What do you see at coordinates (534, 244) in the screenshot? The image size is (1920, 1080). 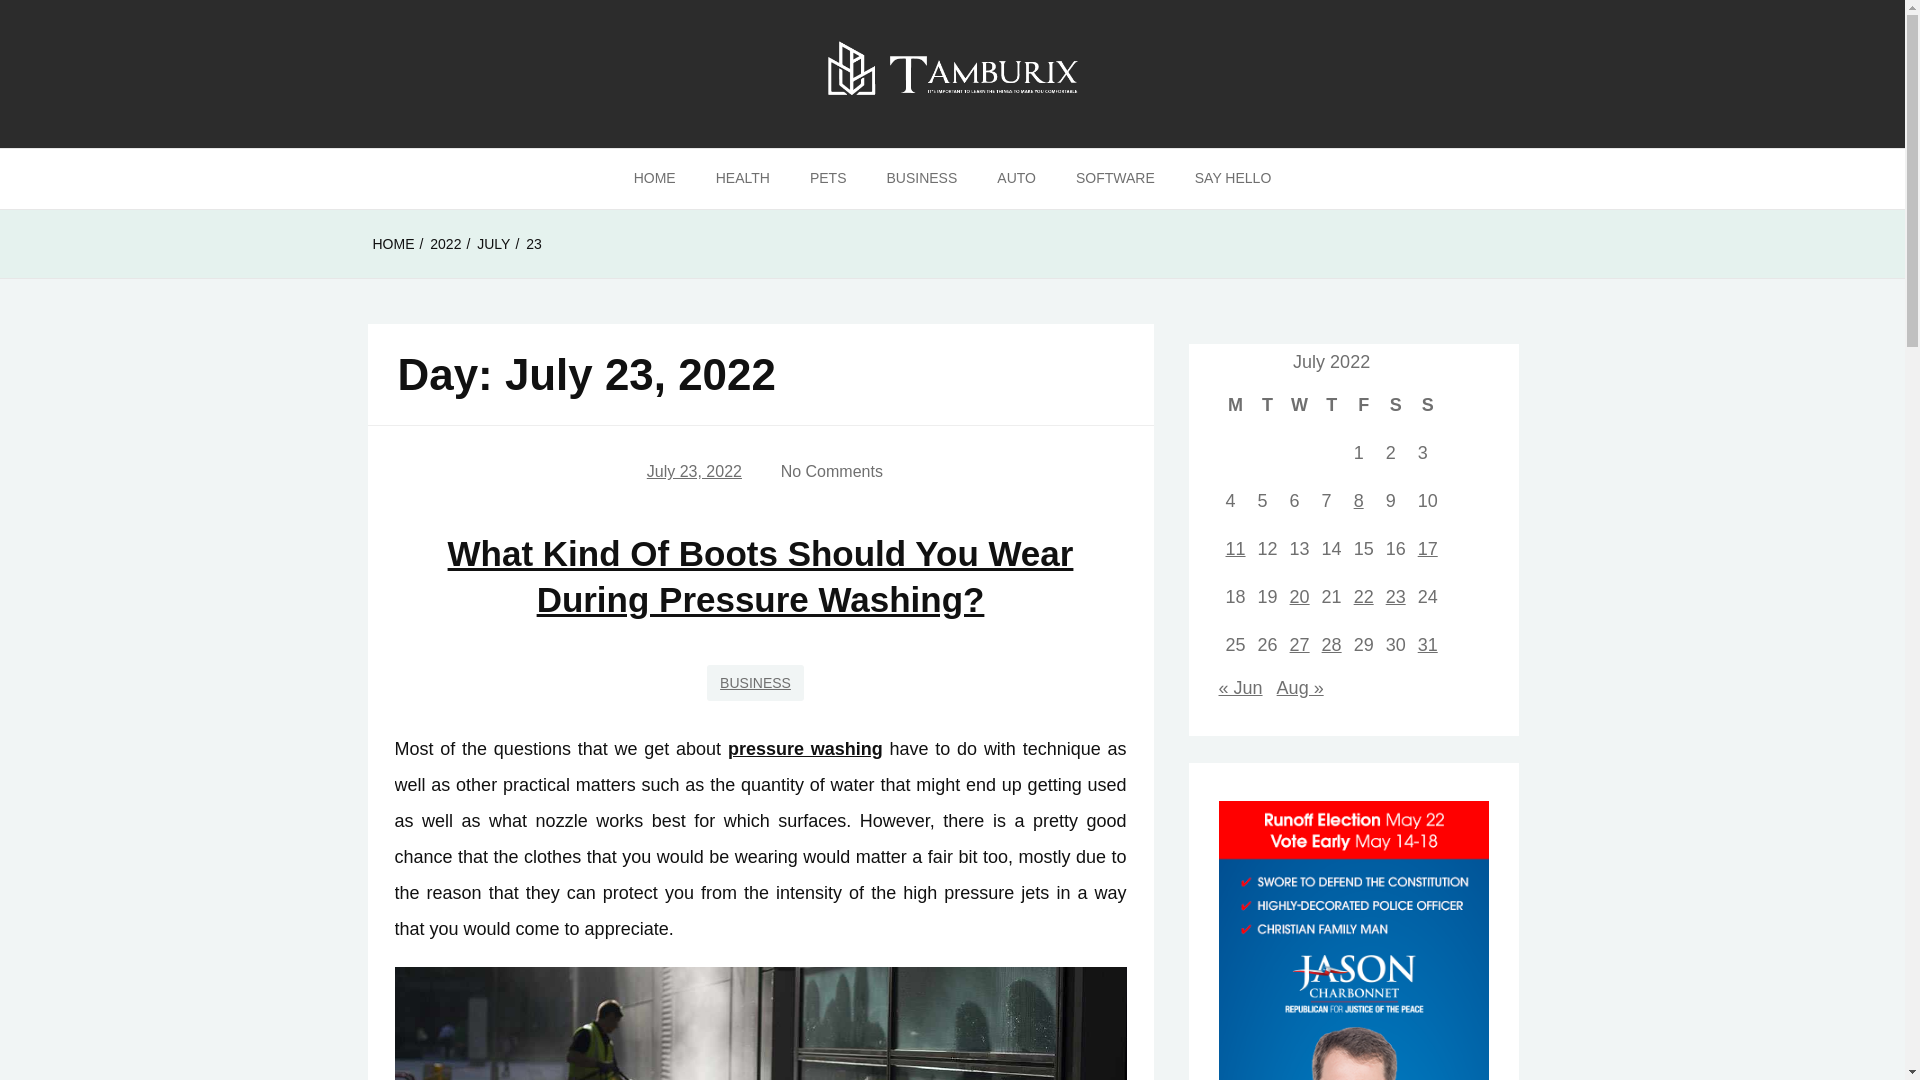 I see `23` at bounding box center [534, 244].